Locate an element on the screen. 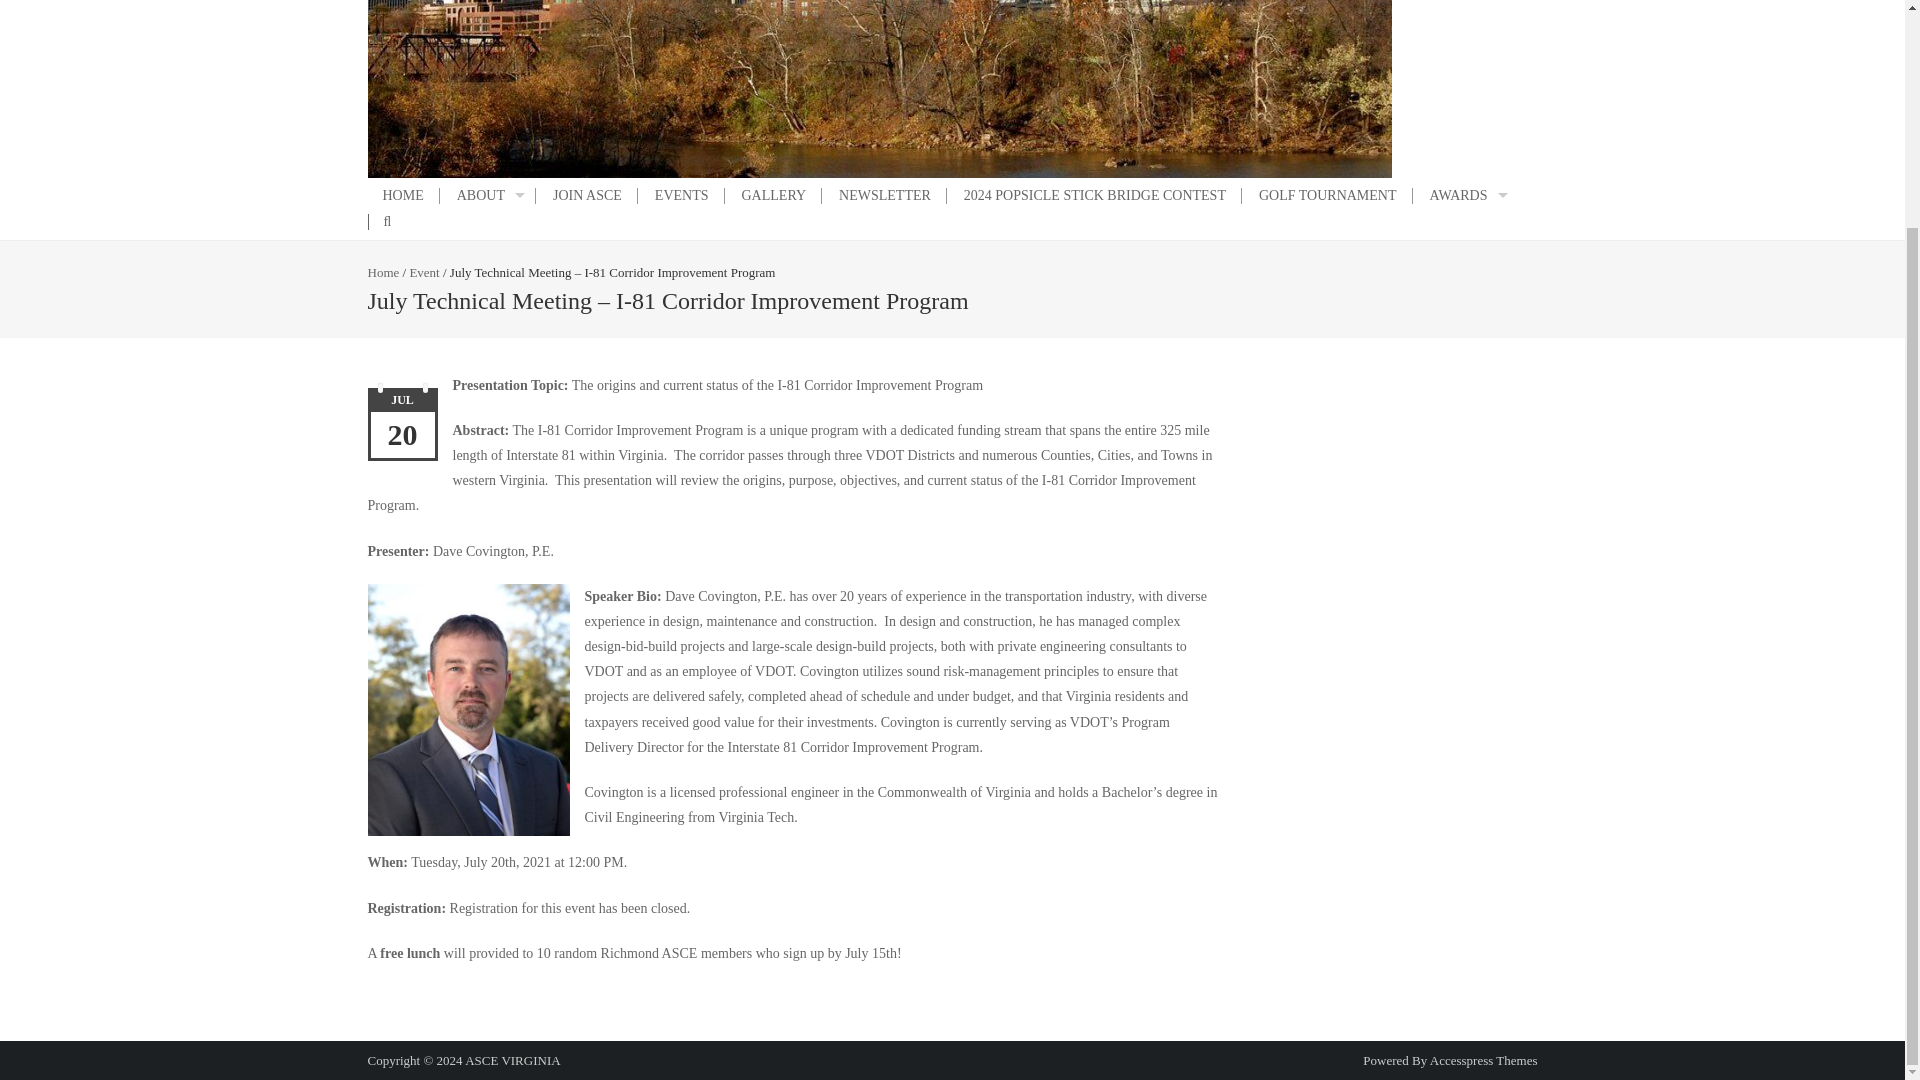 This screenshot has height=1080, width=1920. Home is located at coordinates (384, 272).